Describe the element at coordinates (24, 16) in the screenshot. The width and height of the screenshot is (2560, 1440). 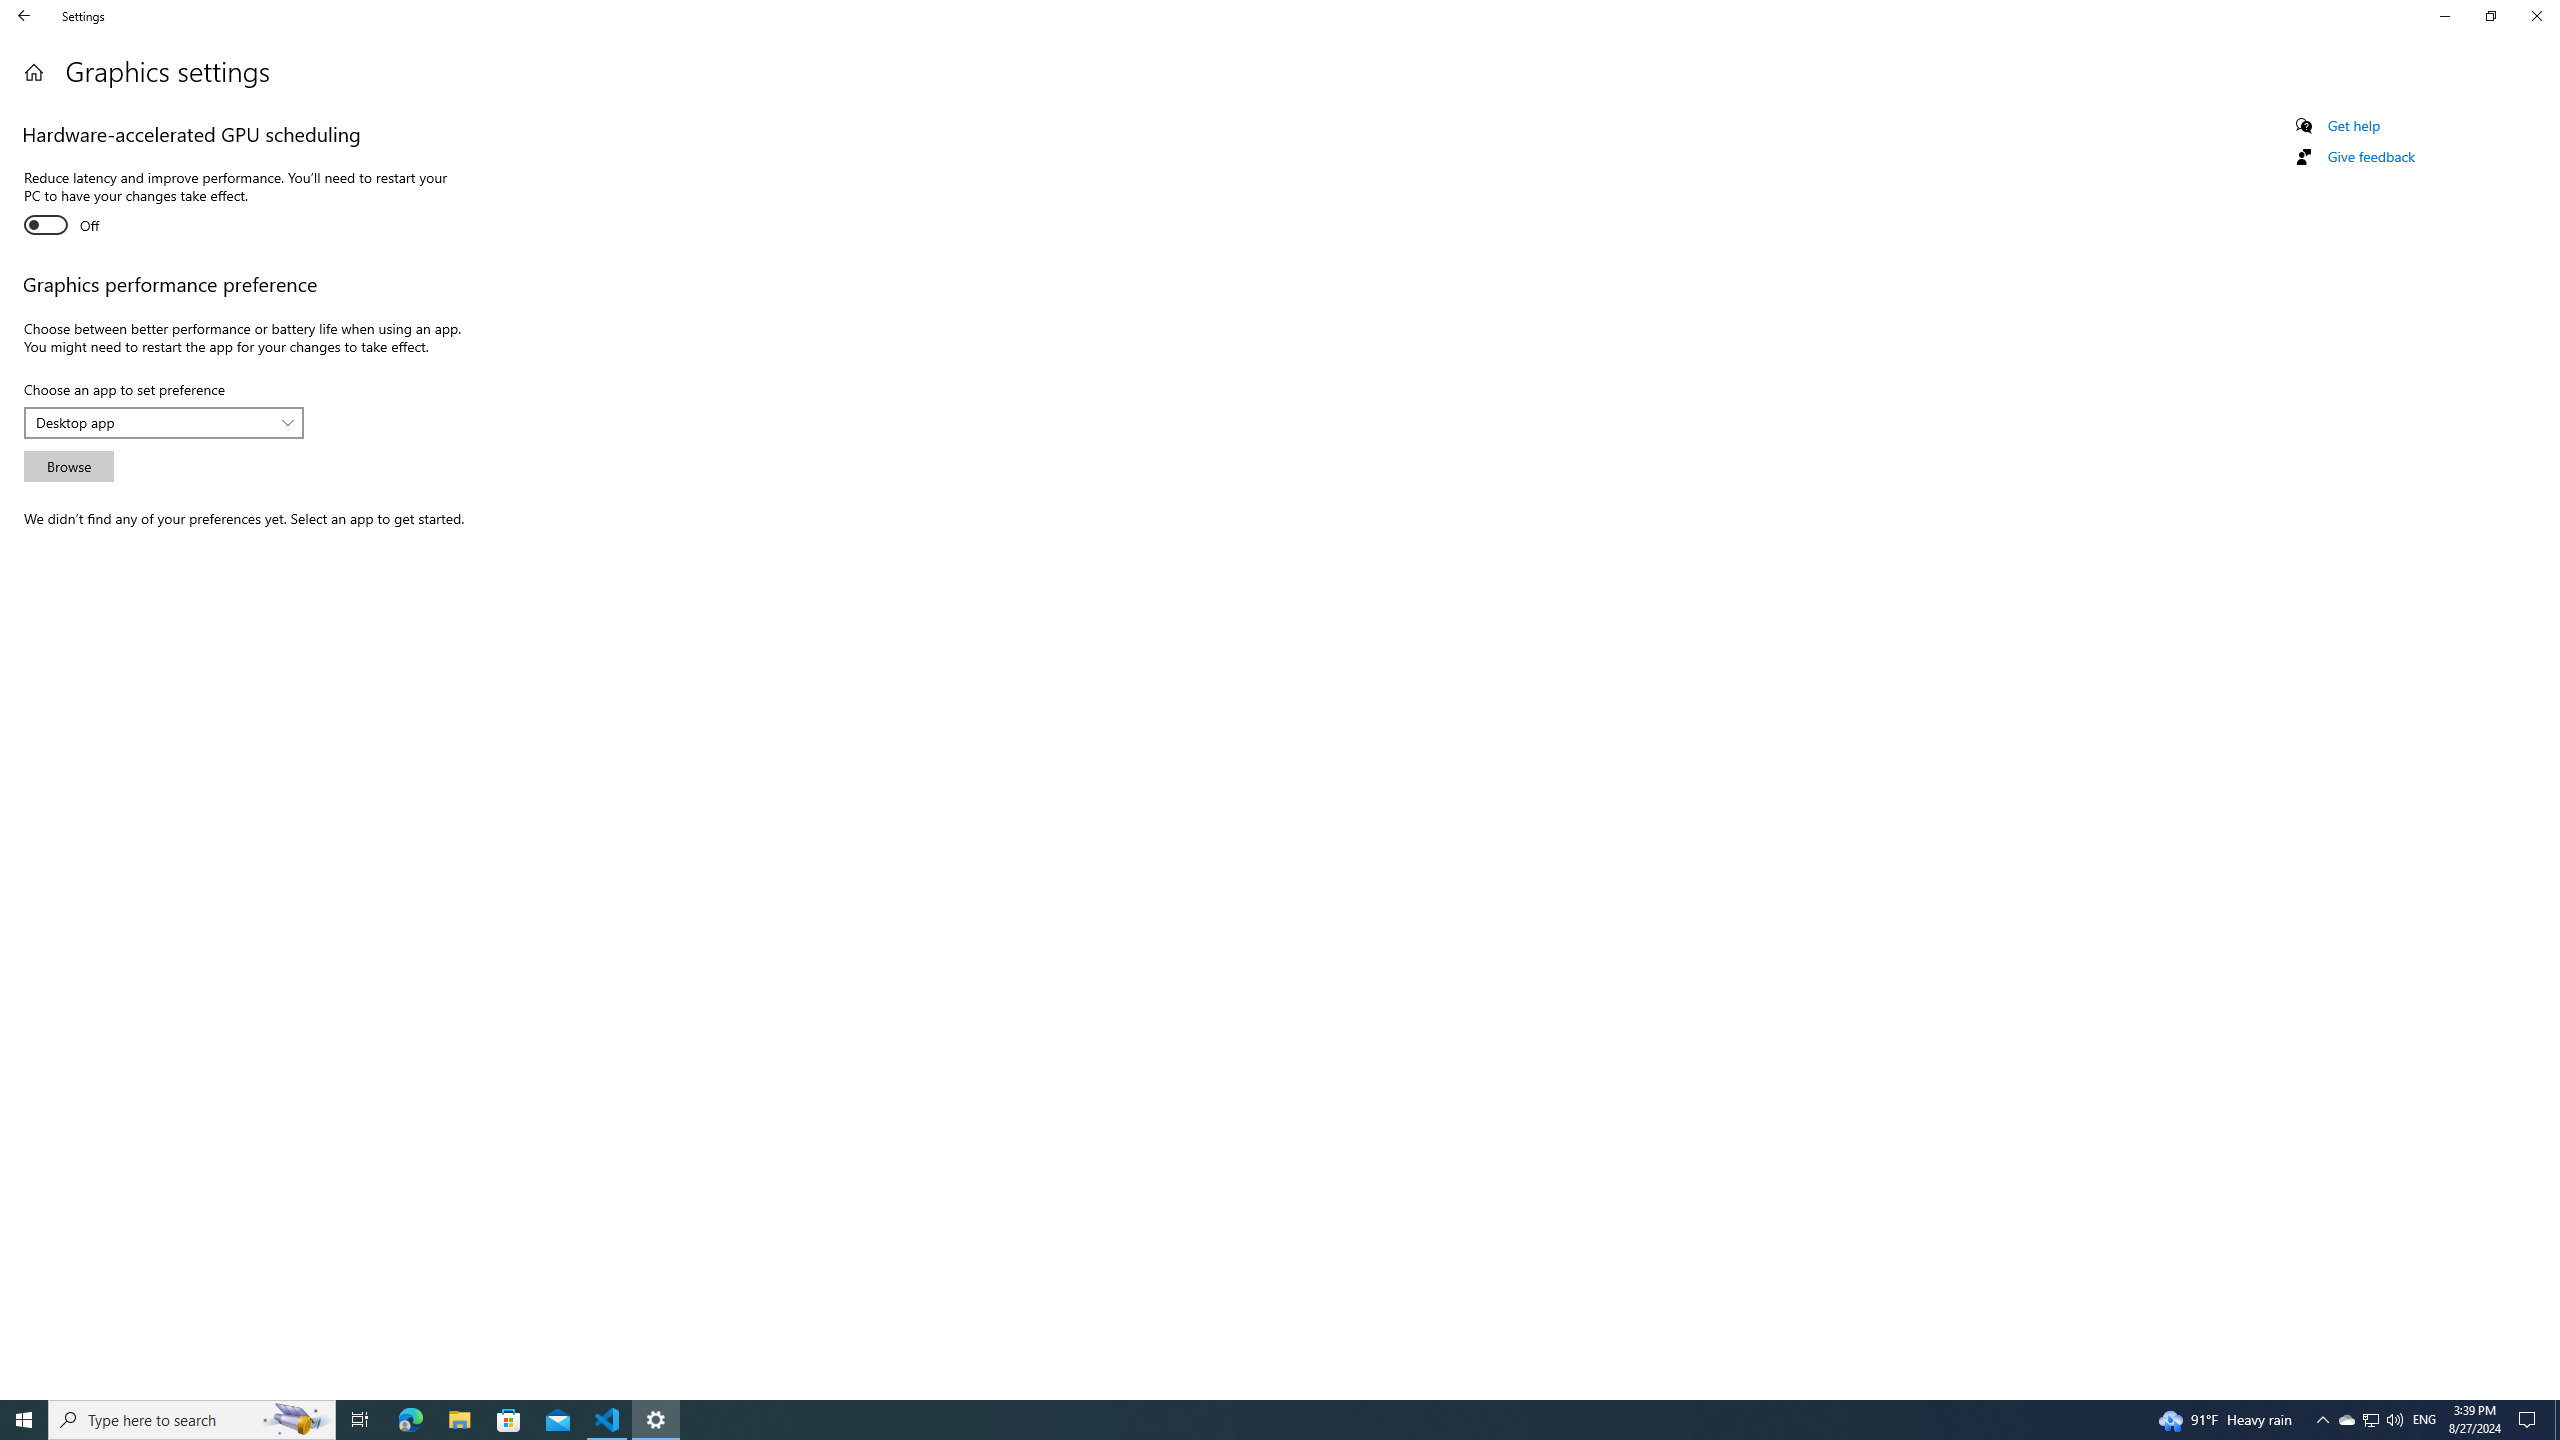
I see `Back` at that location.